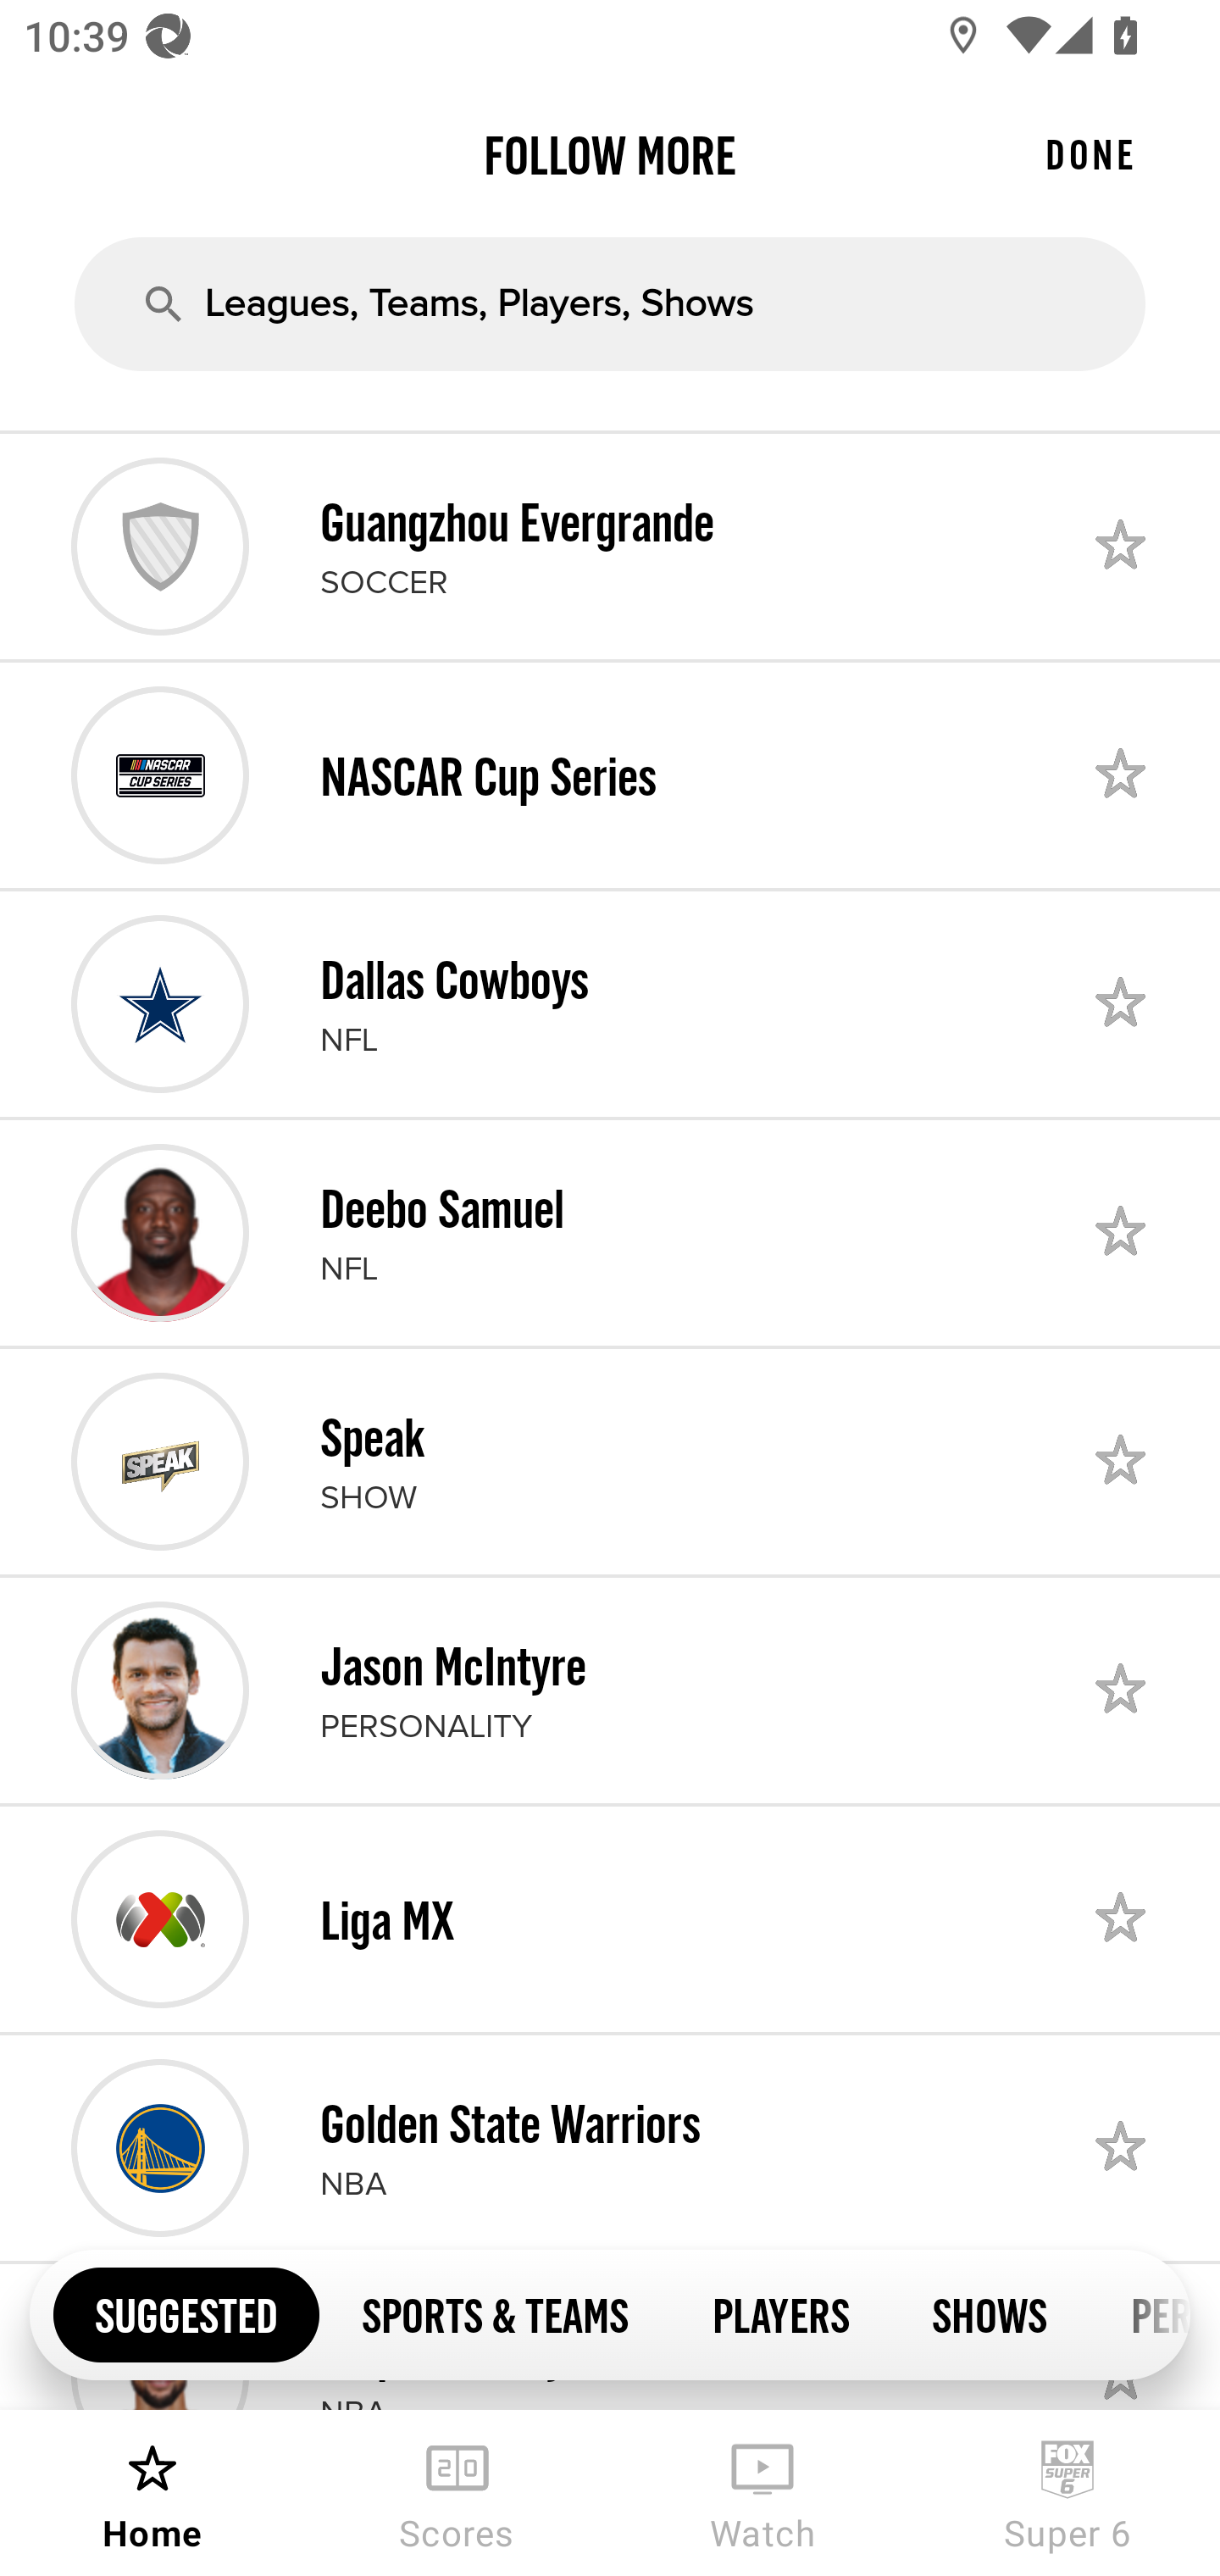  I want to click on PLAYERS, so click(779, 2313).